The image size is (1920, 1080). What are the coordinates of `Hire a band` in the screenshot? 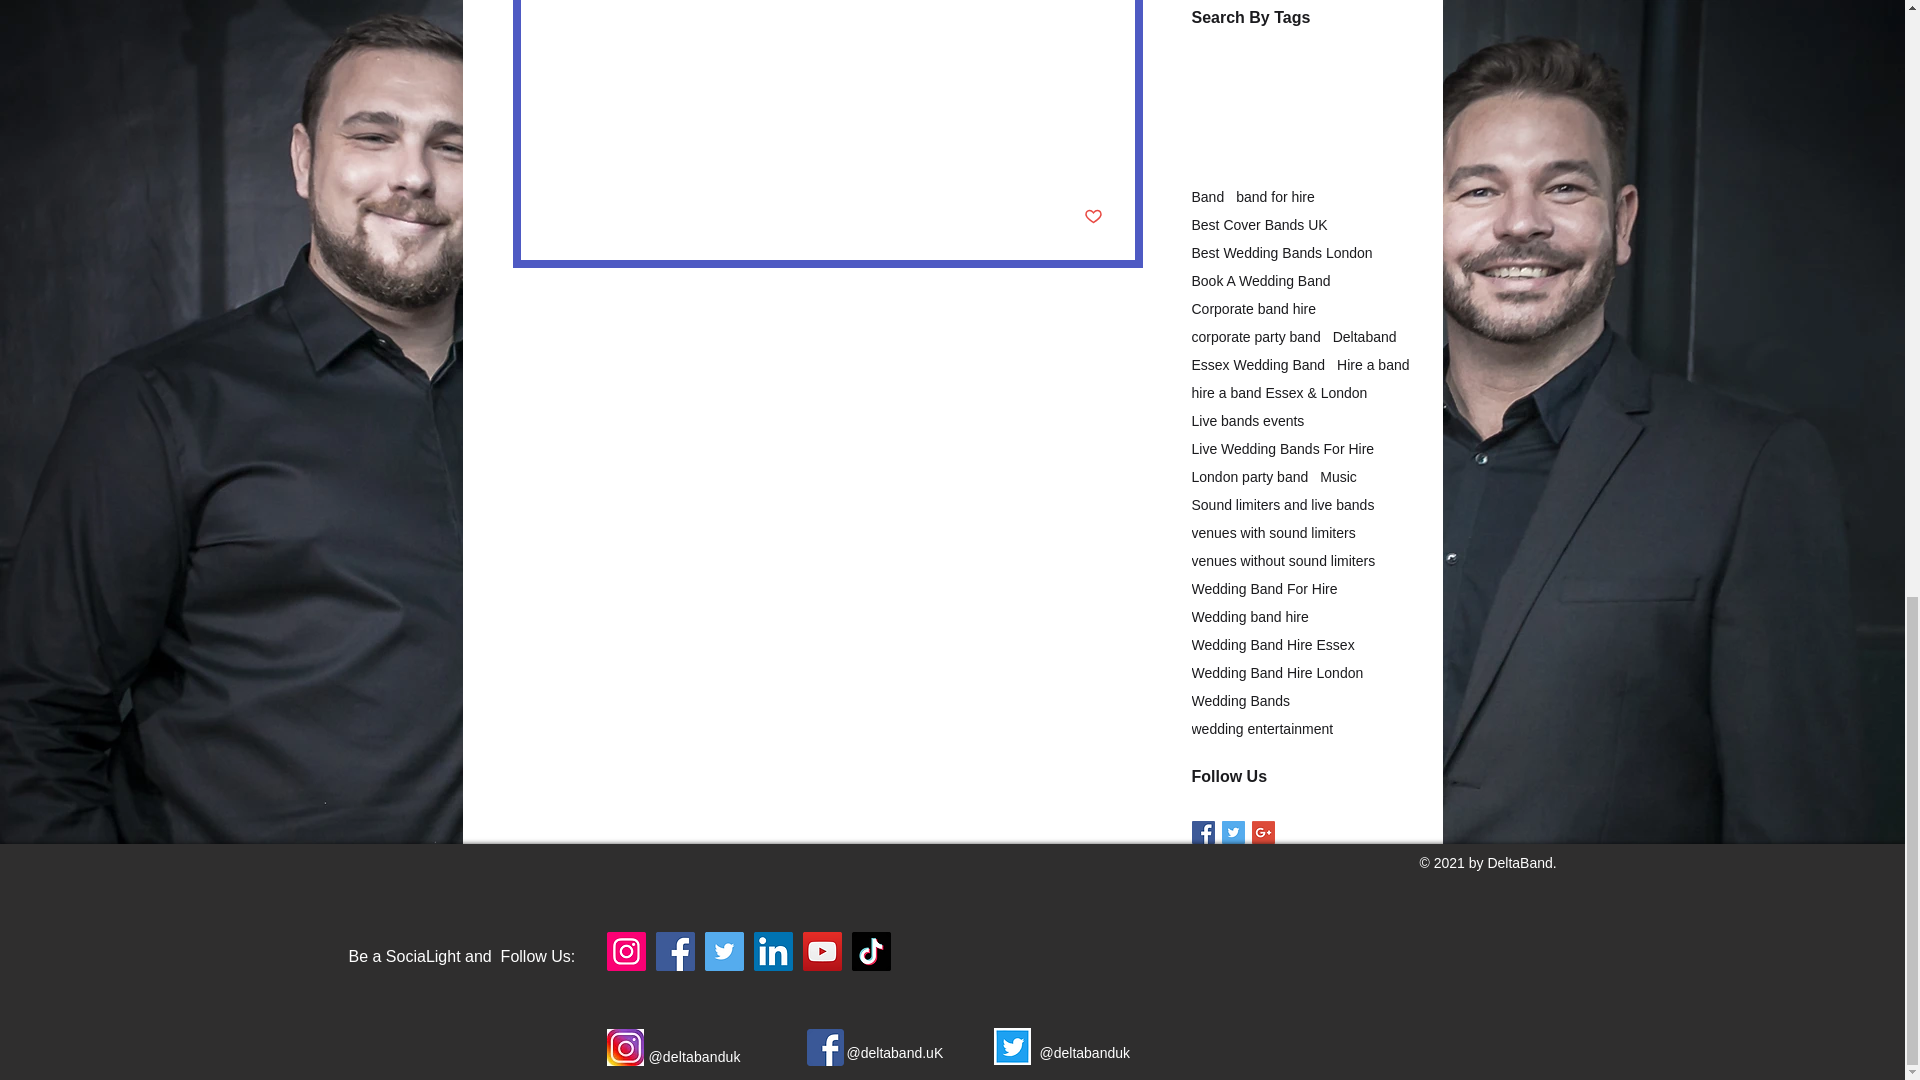 It's located at (588, 32).